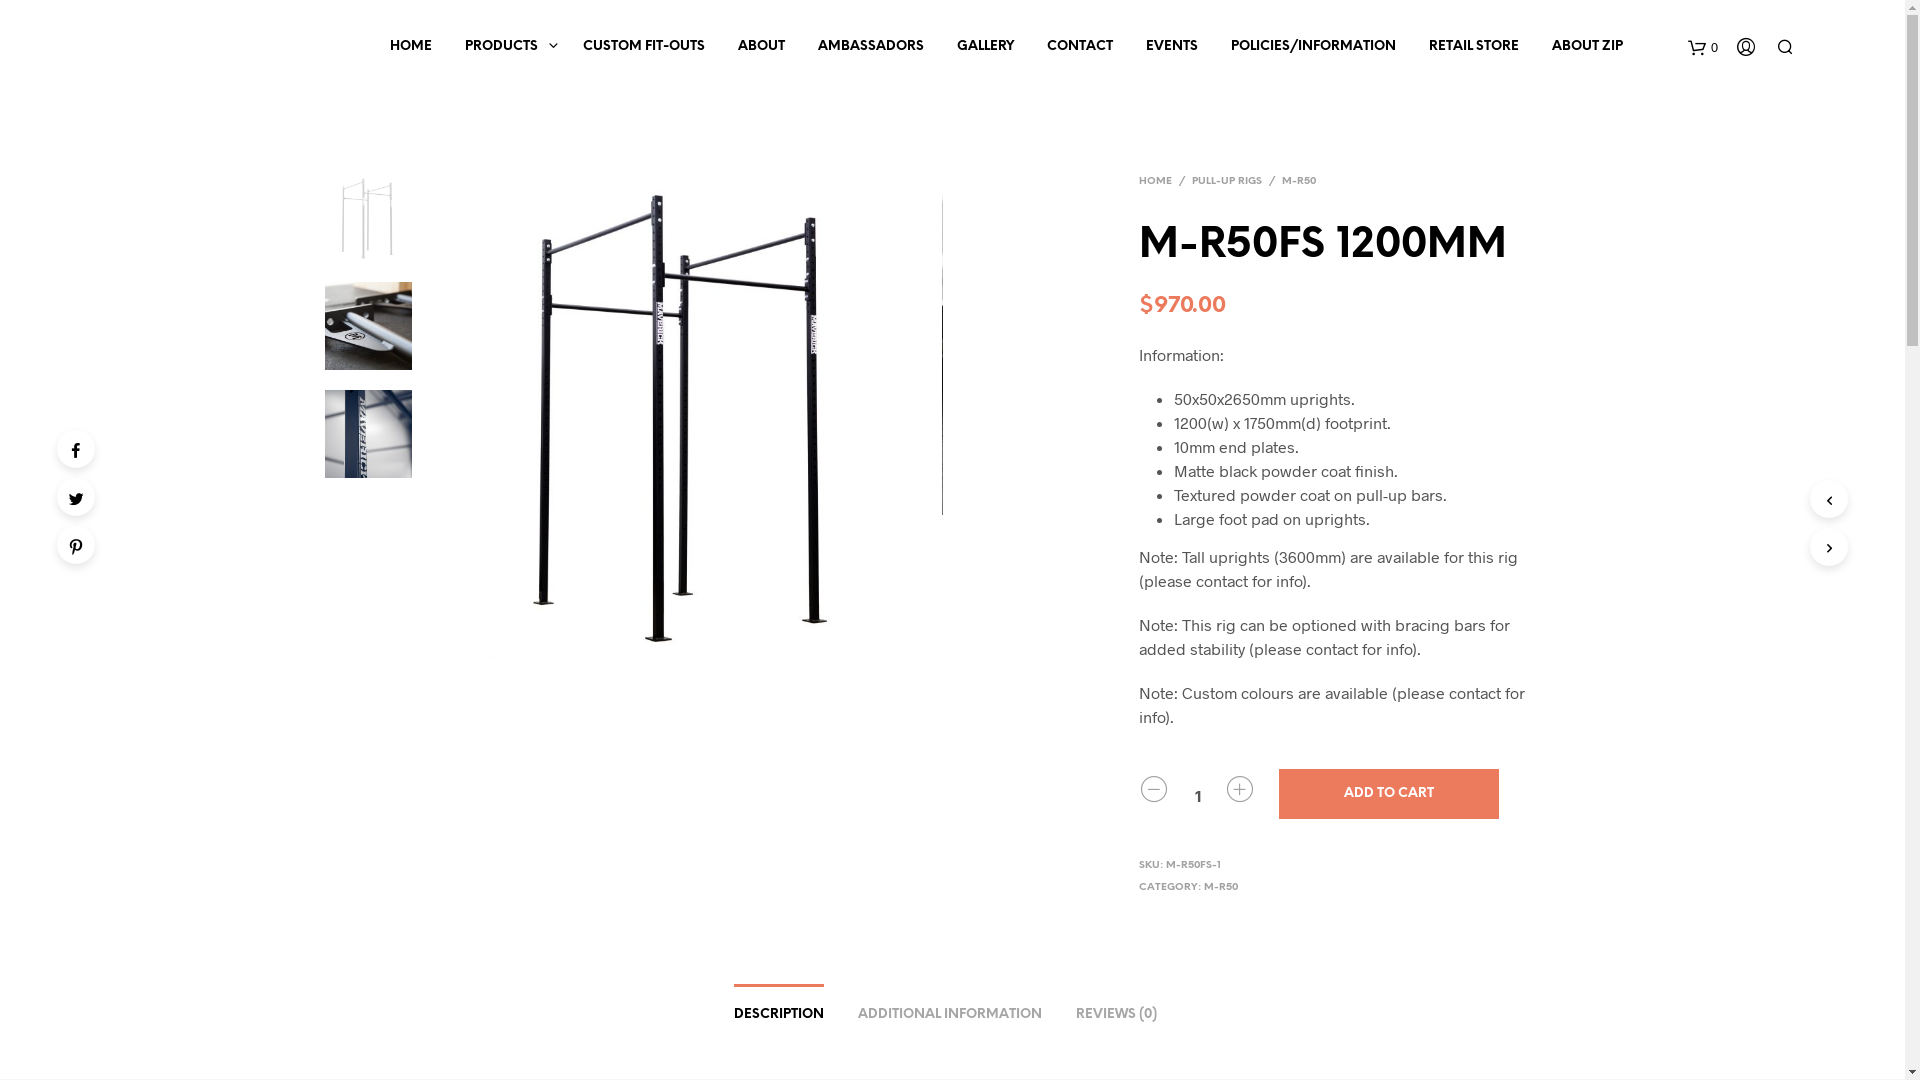 Image resolution: width=1920 pixels, height=1080 pixels. I want to click on 0, so click(1703, 46).